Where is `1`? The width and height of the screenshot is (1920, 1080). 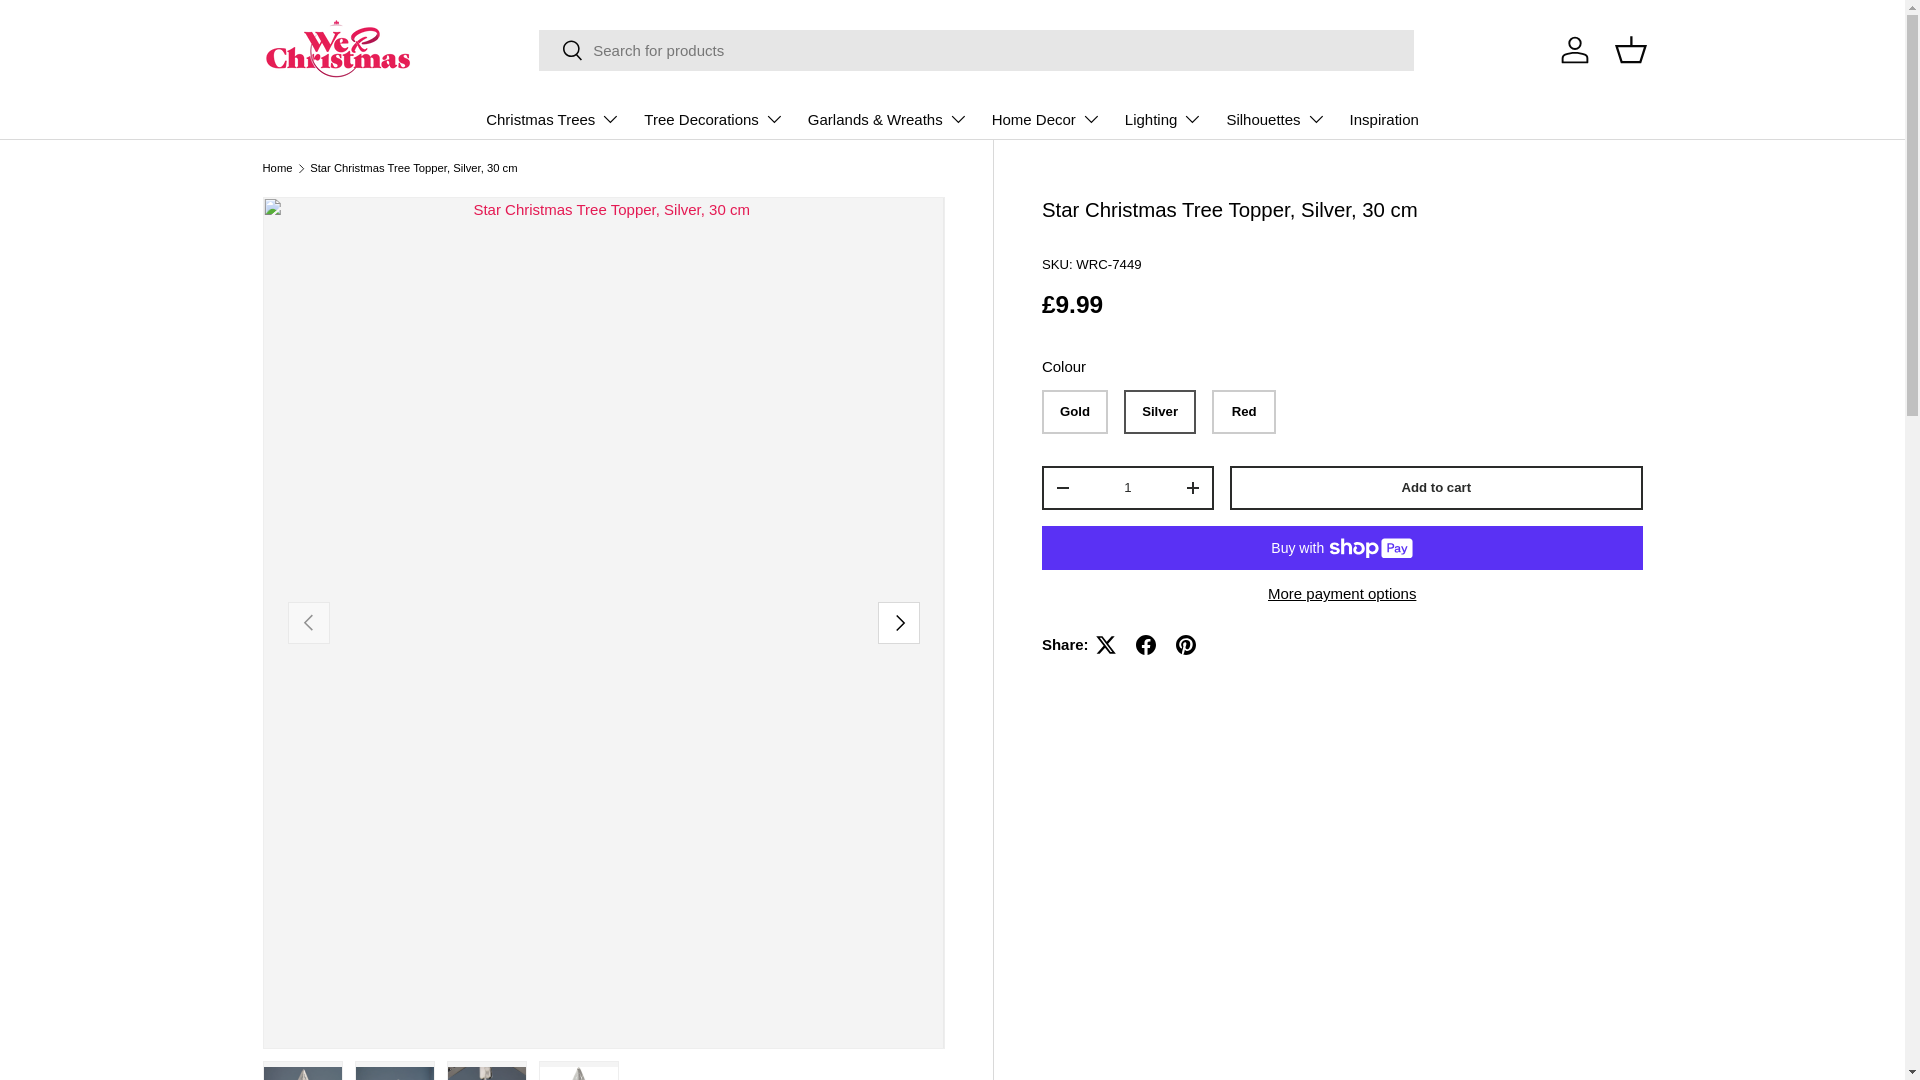
1 is located at coordinates (1128, 487).